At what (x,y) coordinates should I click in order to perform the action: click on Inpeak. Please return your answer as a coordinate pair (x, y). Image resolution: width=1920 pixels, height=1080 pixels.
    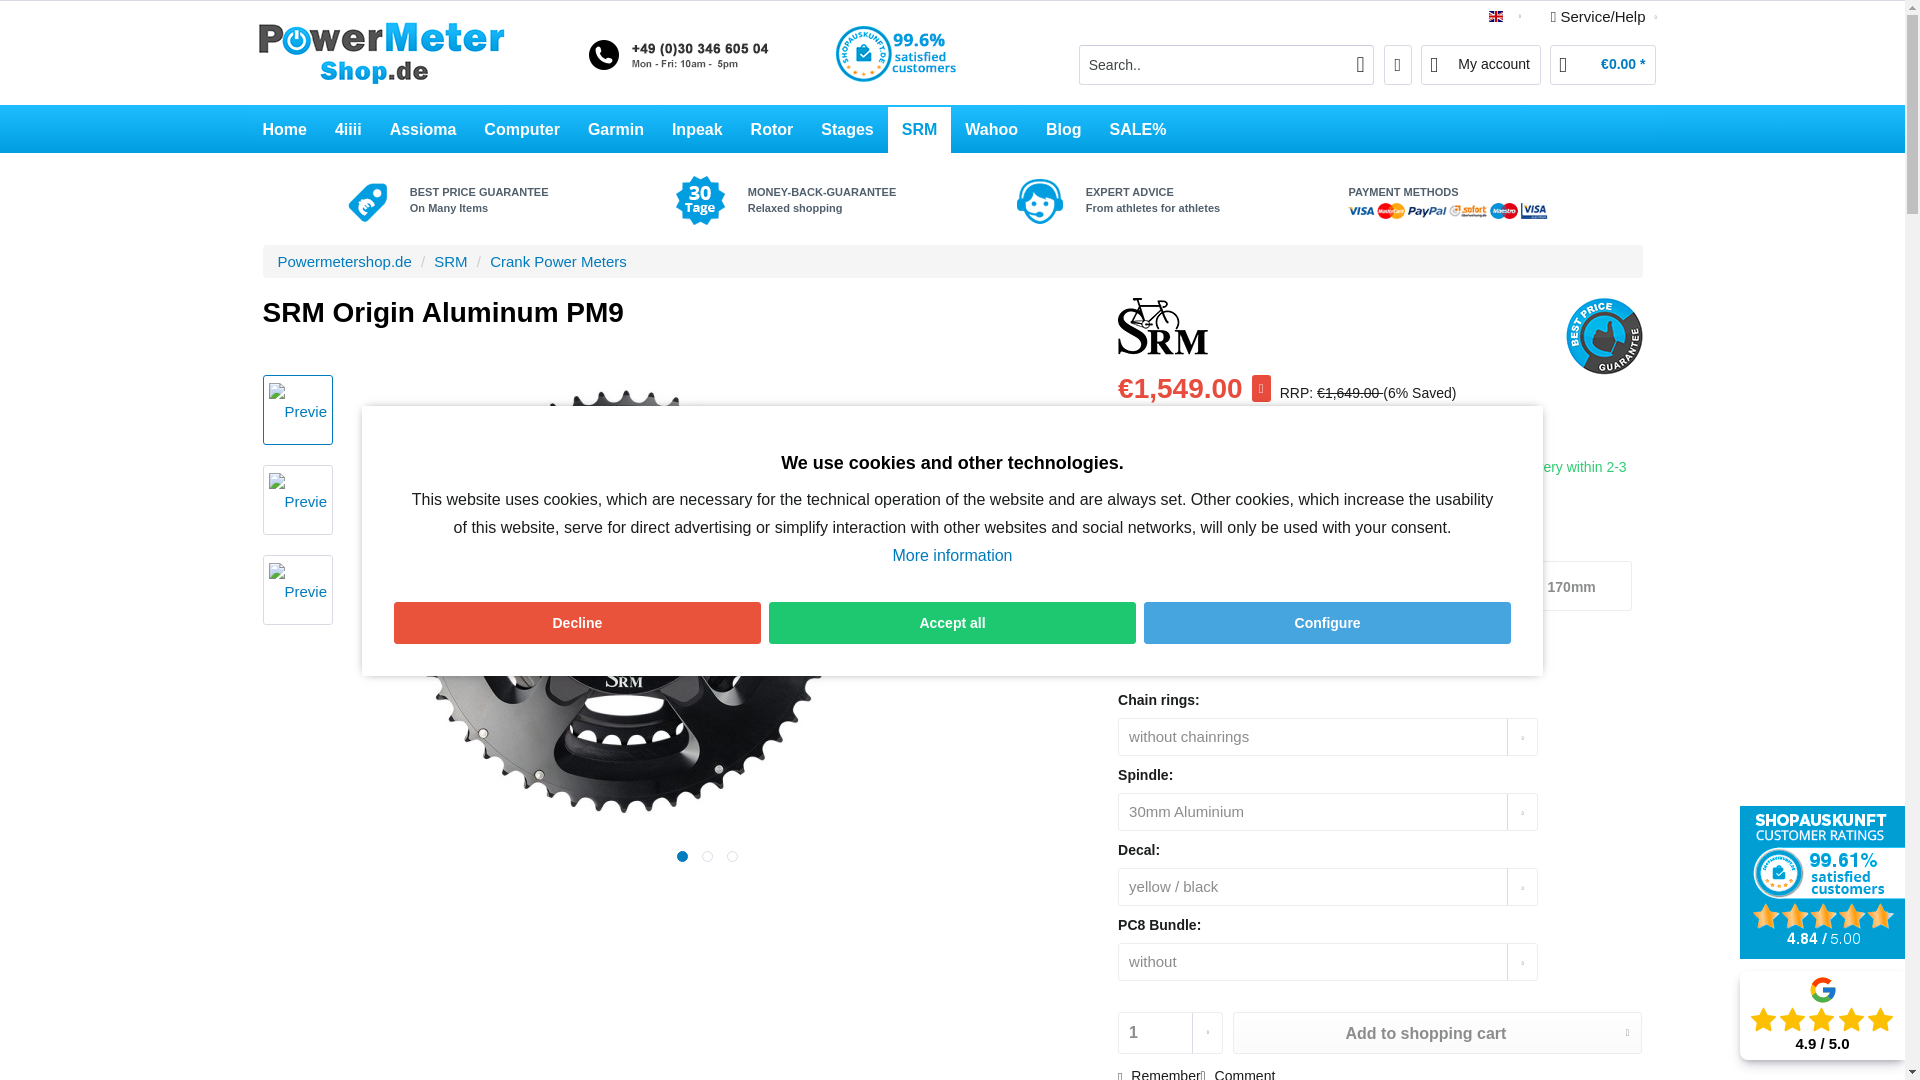
    Looking at the image, I should click on (698, 130).